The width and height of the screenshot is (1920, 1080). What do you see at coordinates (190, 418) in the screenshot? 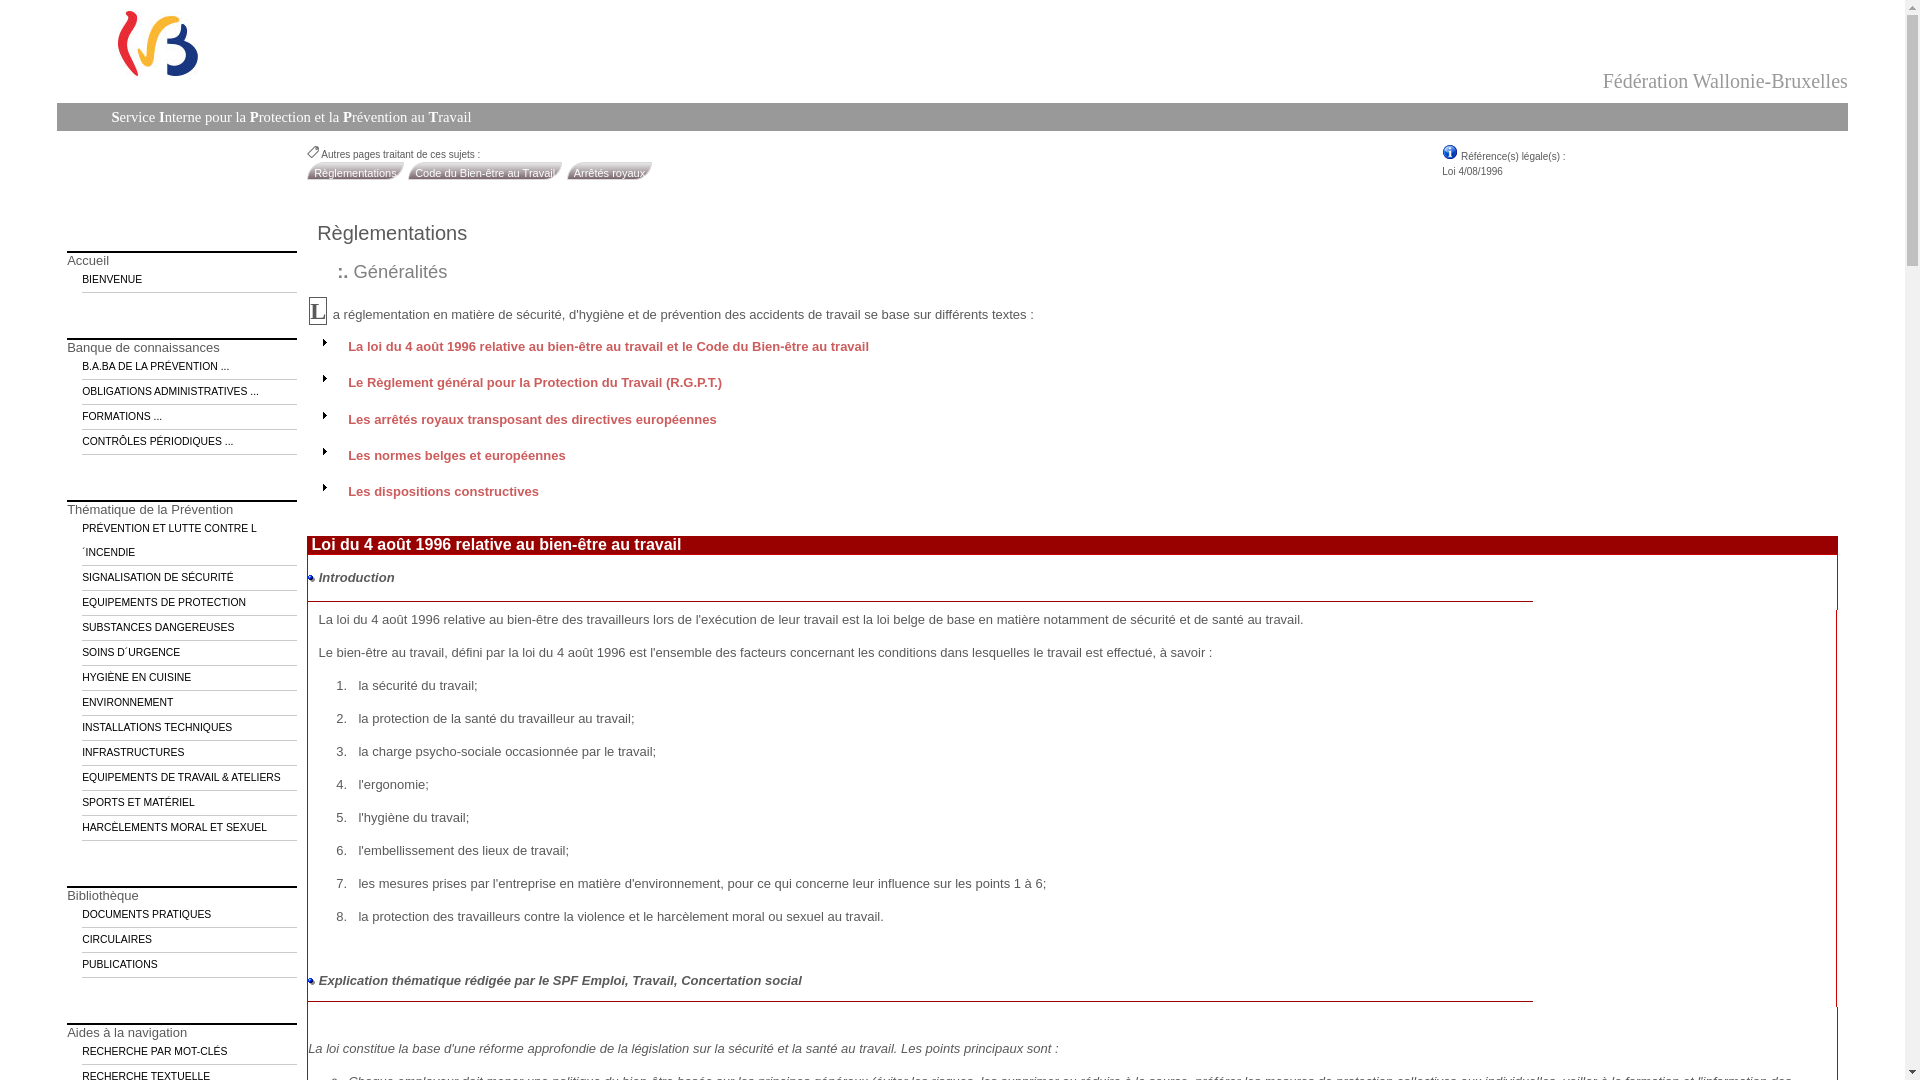
I see `FORMATIONS ...` at bounding box center [190, 418].